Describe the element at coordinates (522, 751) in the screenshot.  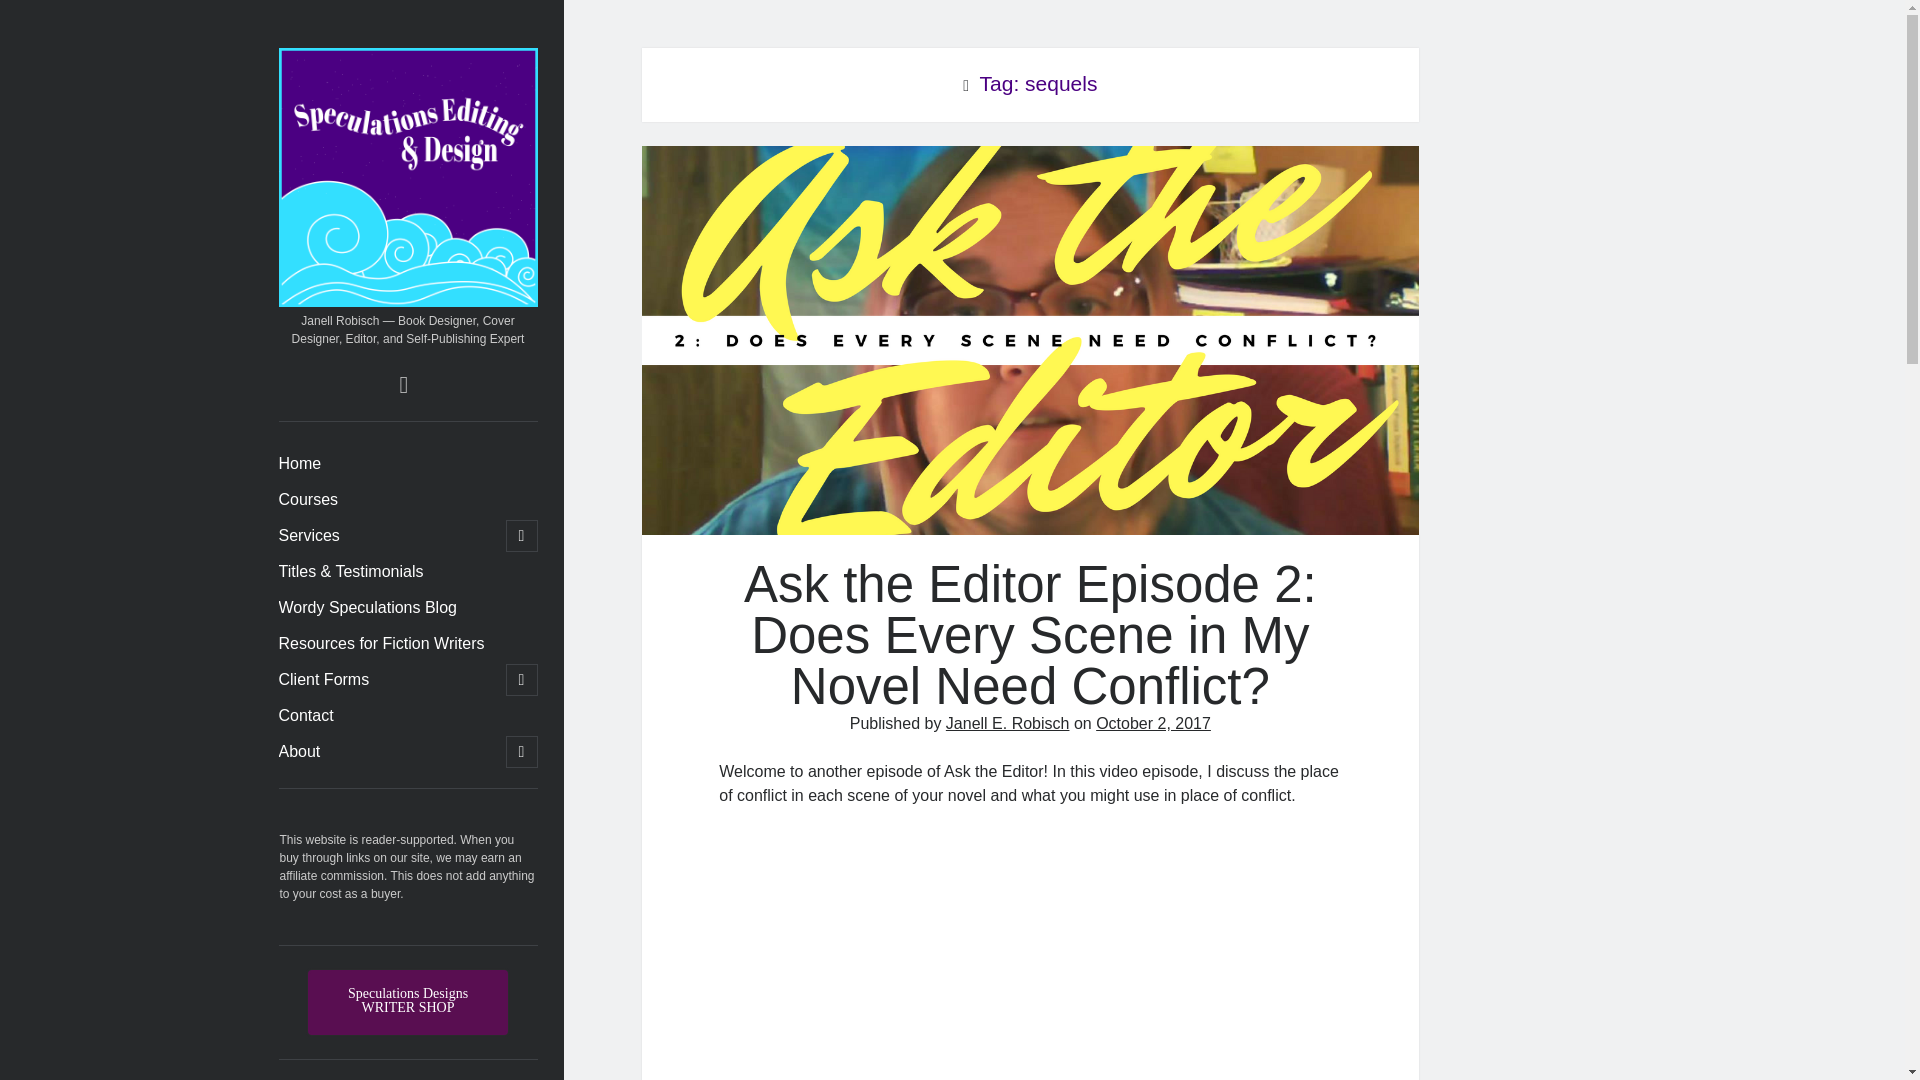
I see `open child menu` at that location.